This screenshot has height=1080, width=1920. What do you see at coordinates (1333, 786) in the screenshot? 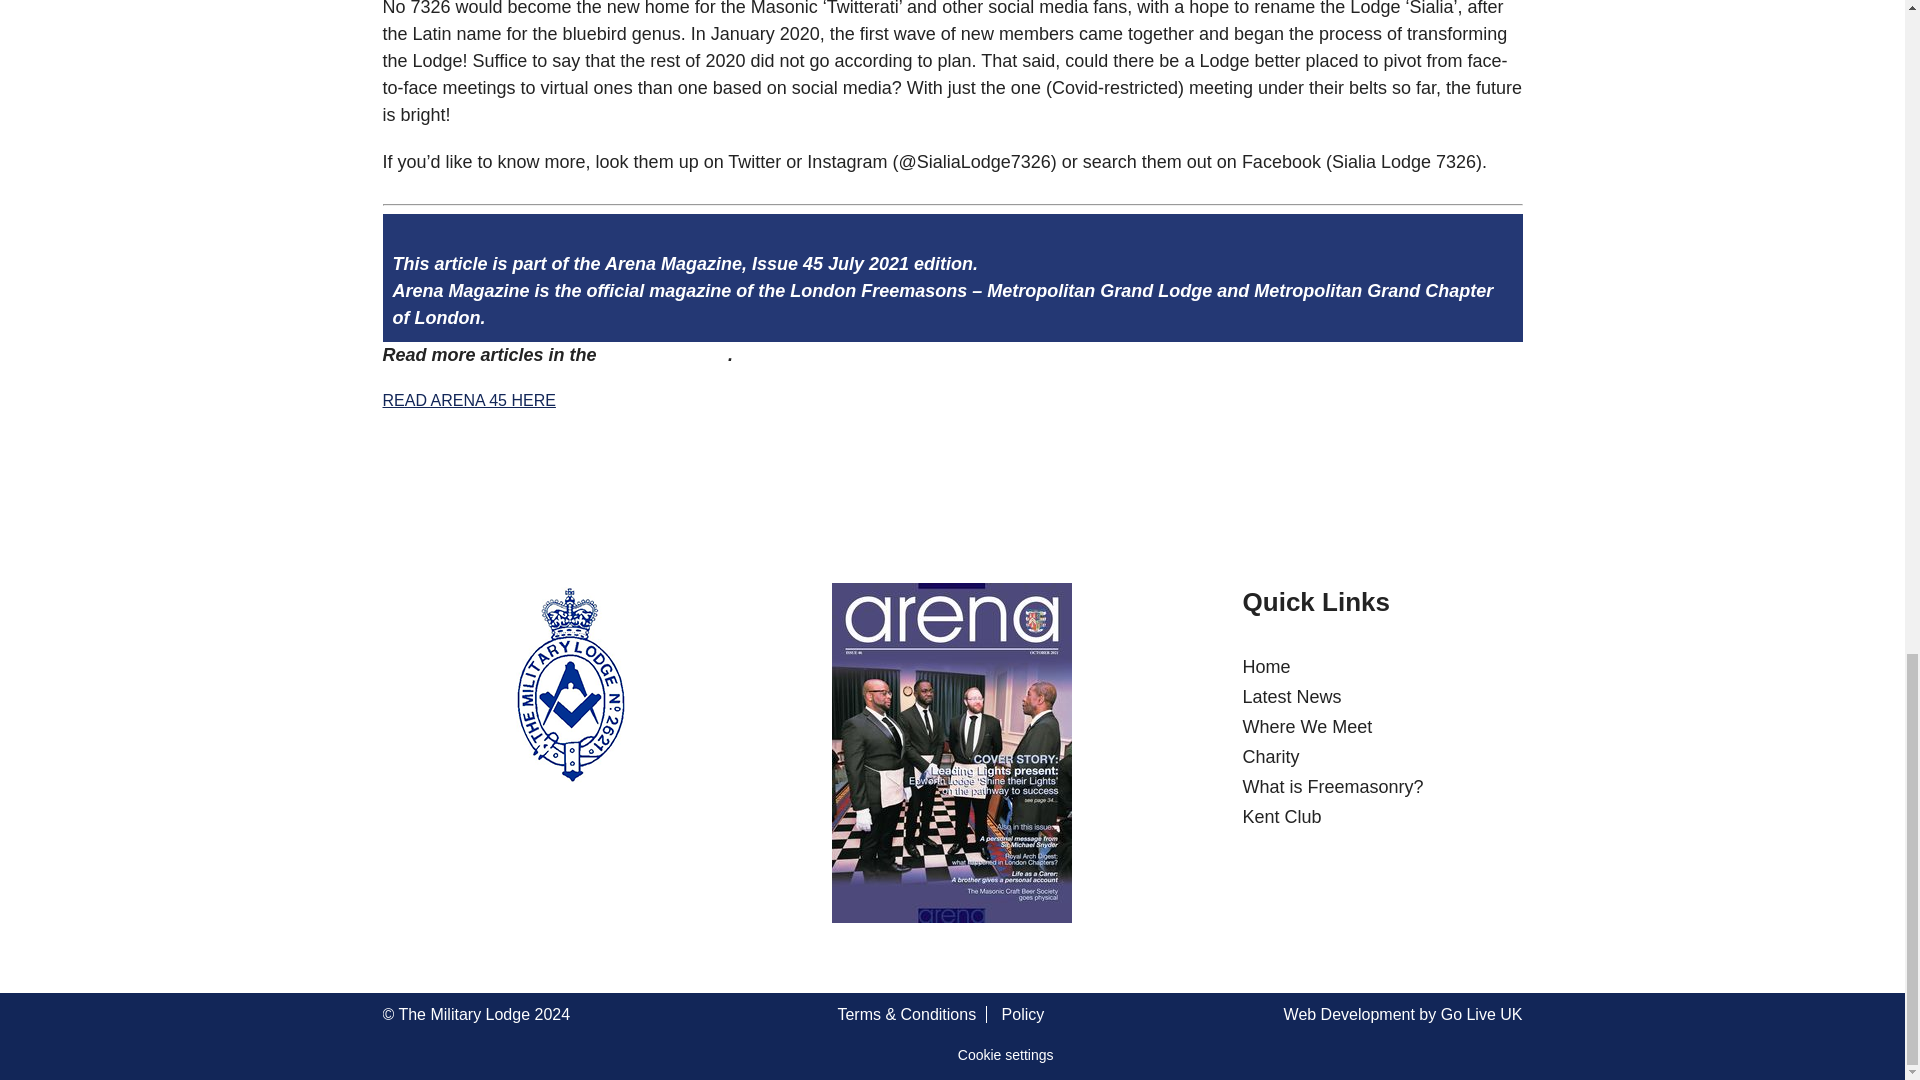
I see `What is Freemasonry?` at bounding box center [1333, 786].